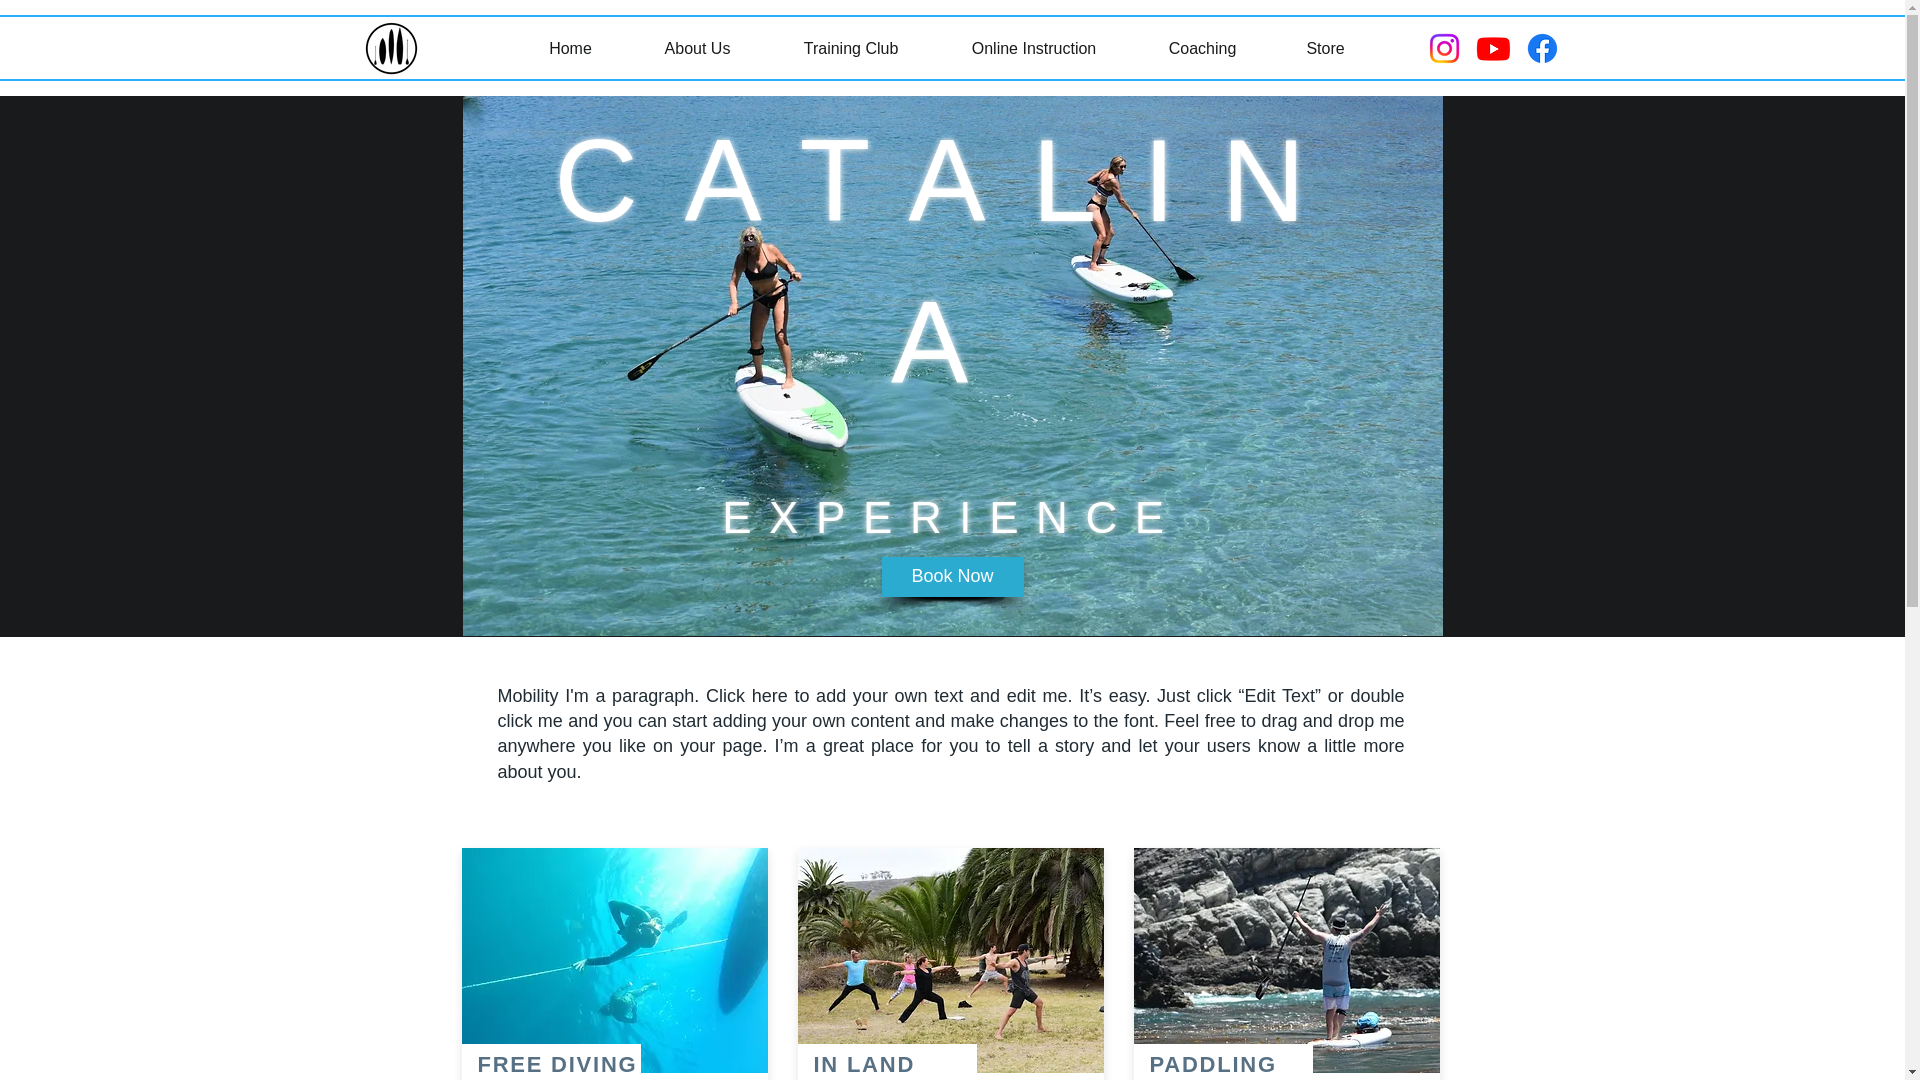 The height and width of the screenshot is (1080, 1920). What do you see at coordinates (1032, 48) in the screenshot?
I see `Online Instruction` at bounding box center [1032, 48].